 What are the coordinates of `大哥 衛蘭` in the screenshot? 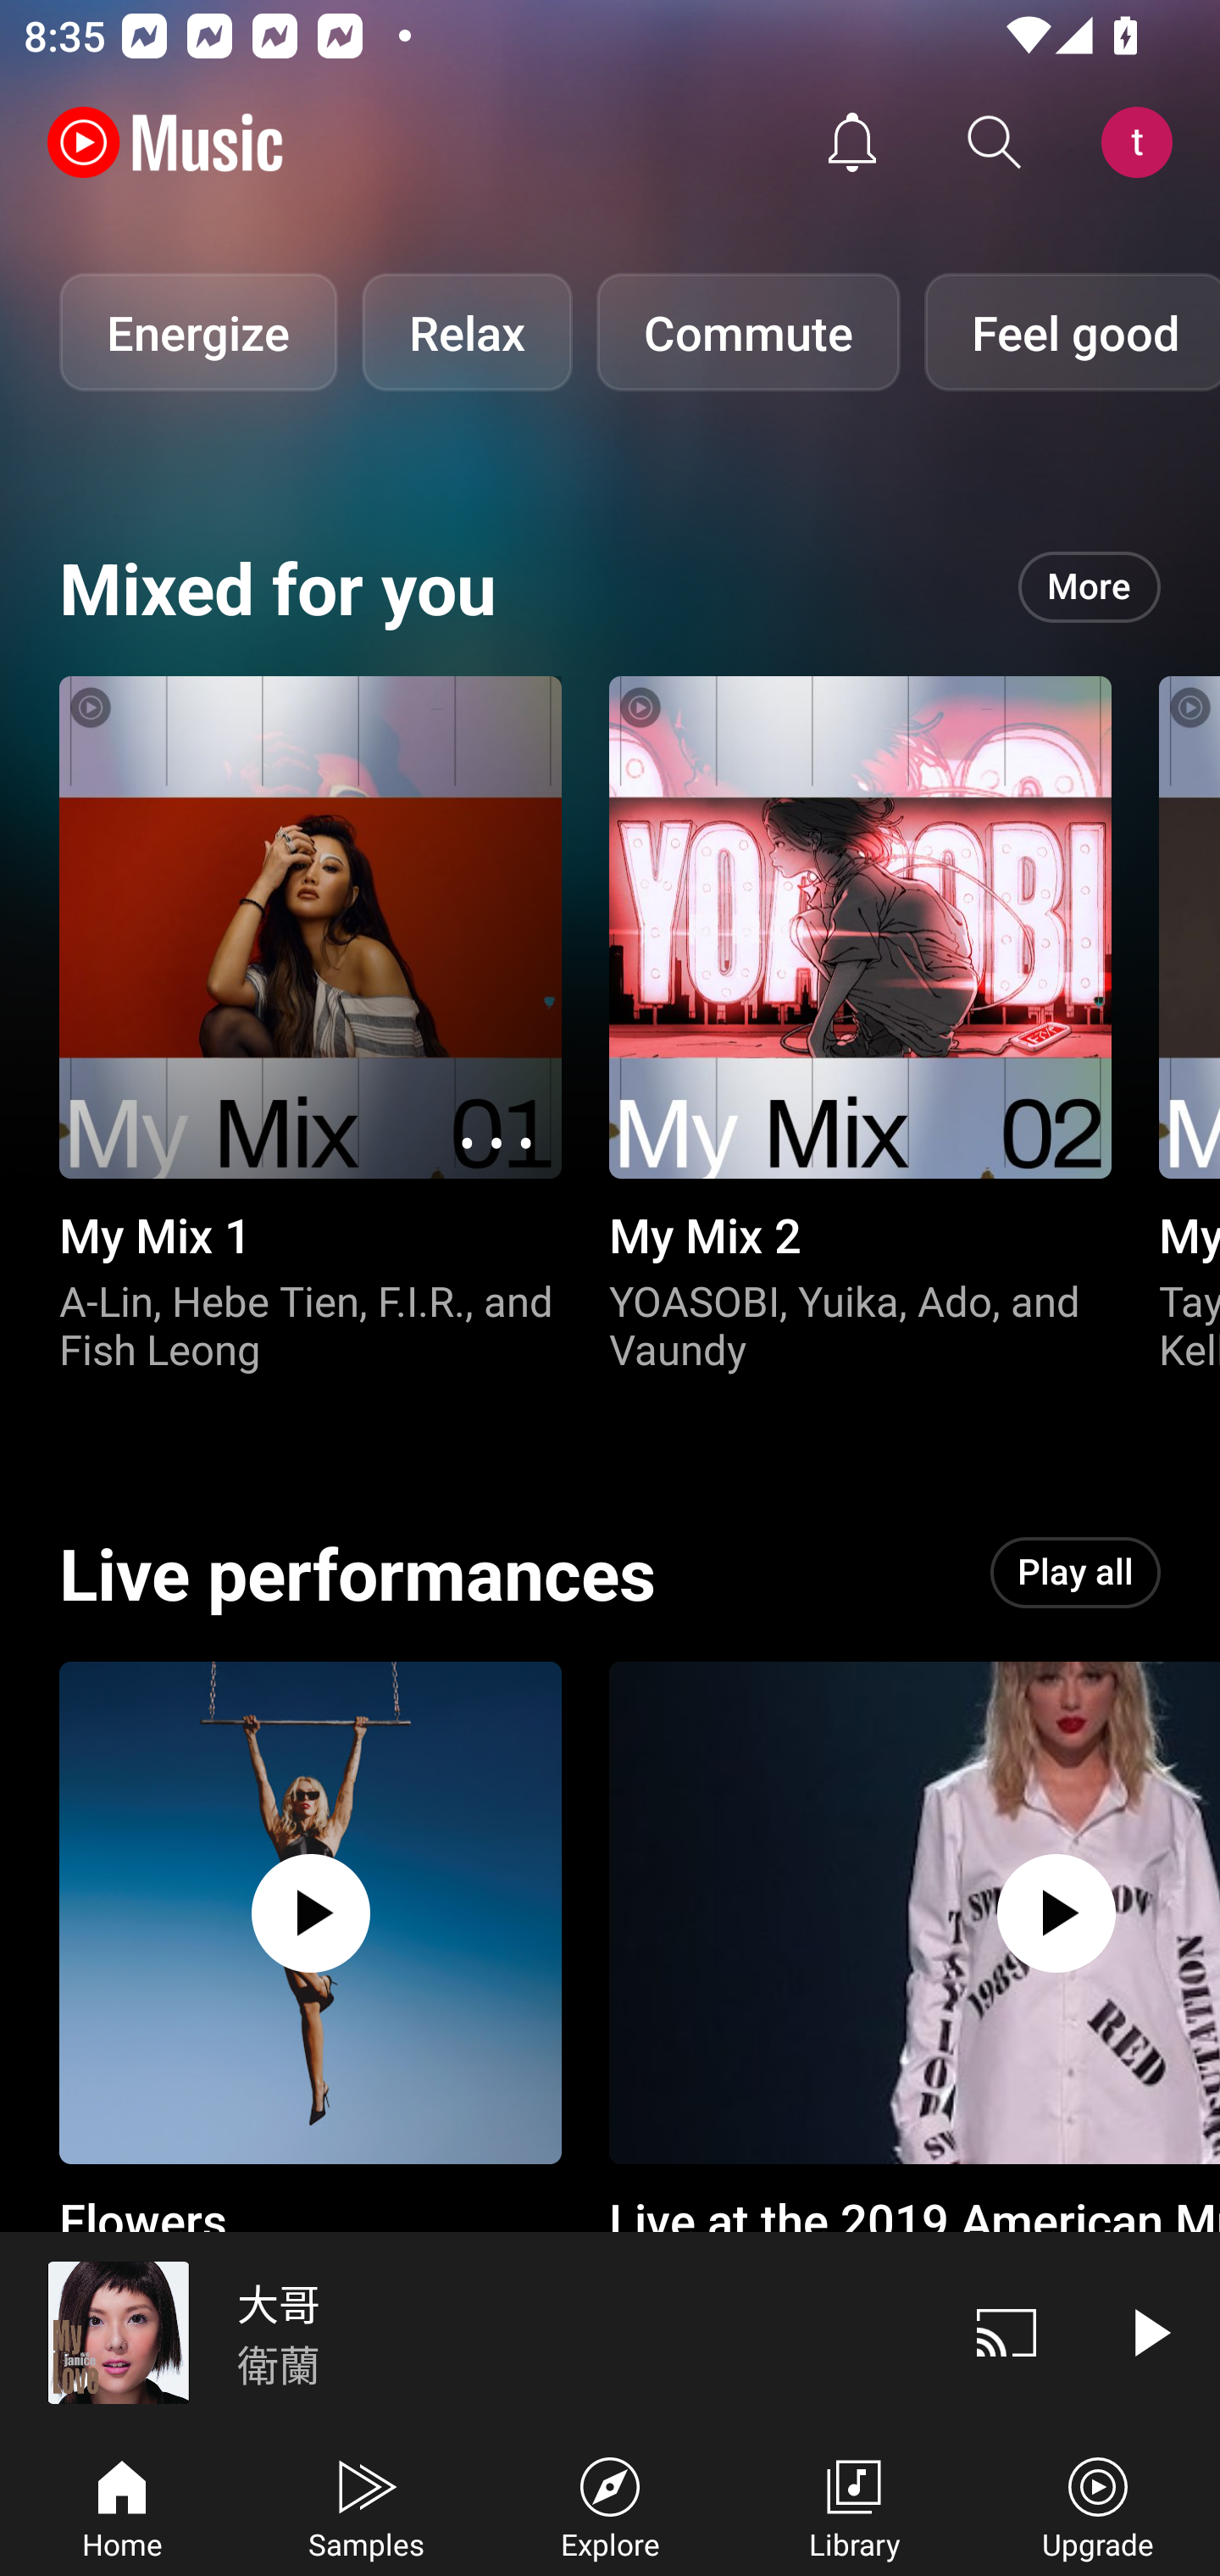 It's located at (468, 2332).